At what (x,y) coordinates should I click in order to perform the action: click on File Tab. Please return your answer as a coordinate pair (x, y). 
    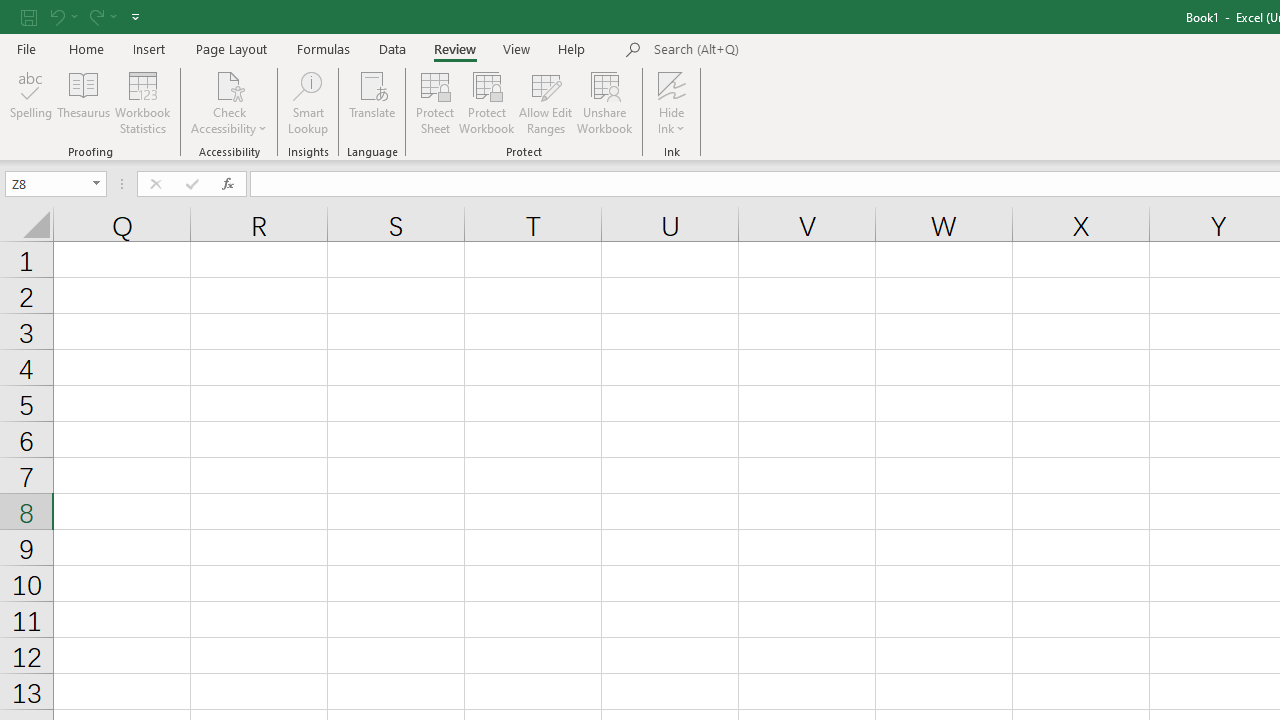
    Looking at the image, I should click on (26, 48).